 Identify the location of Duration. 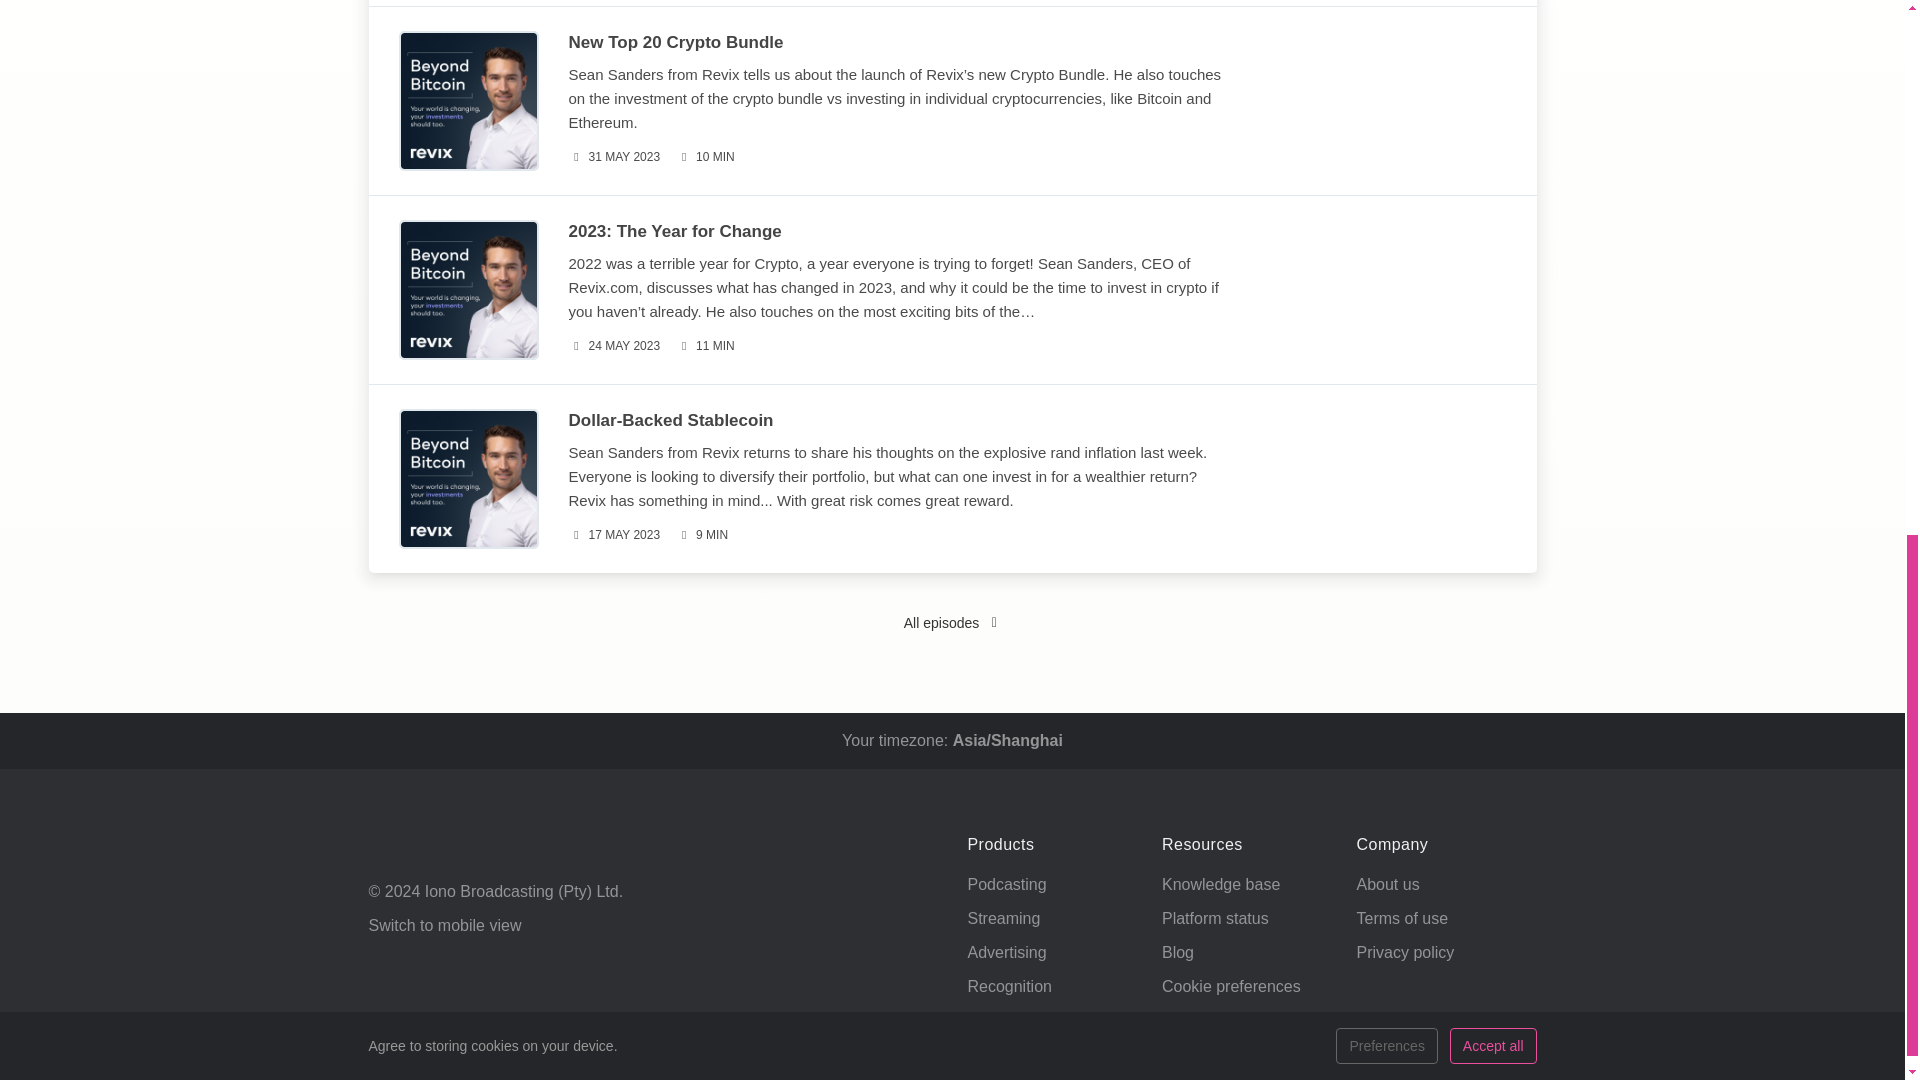
(705, 346).